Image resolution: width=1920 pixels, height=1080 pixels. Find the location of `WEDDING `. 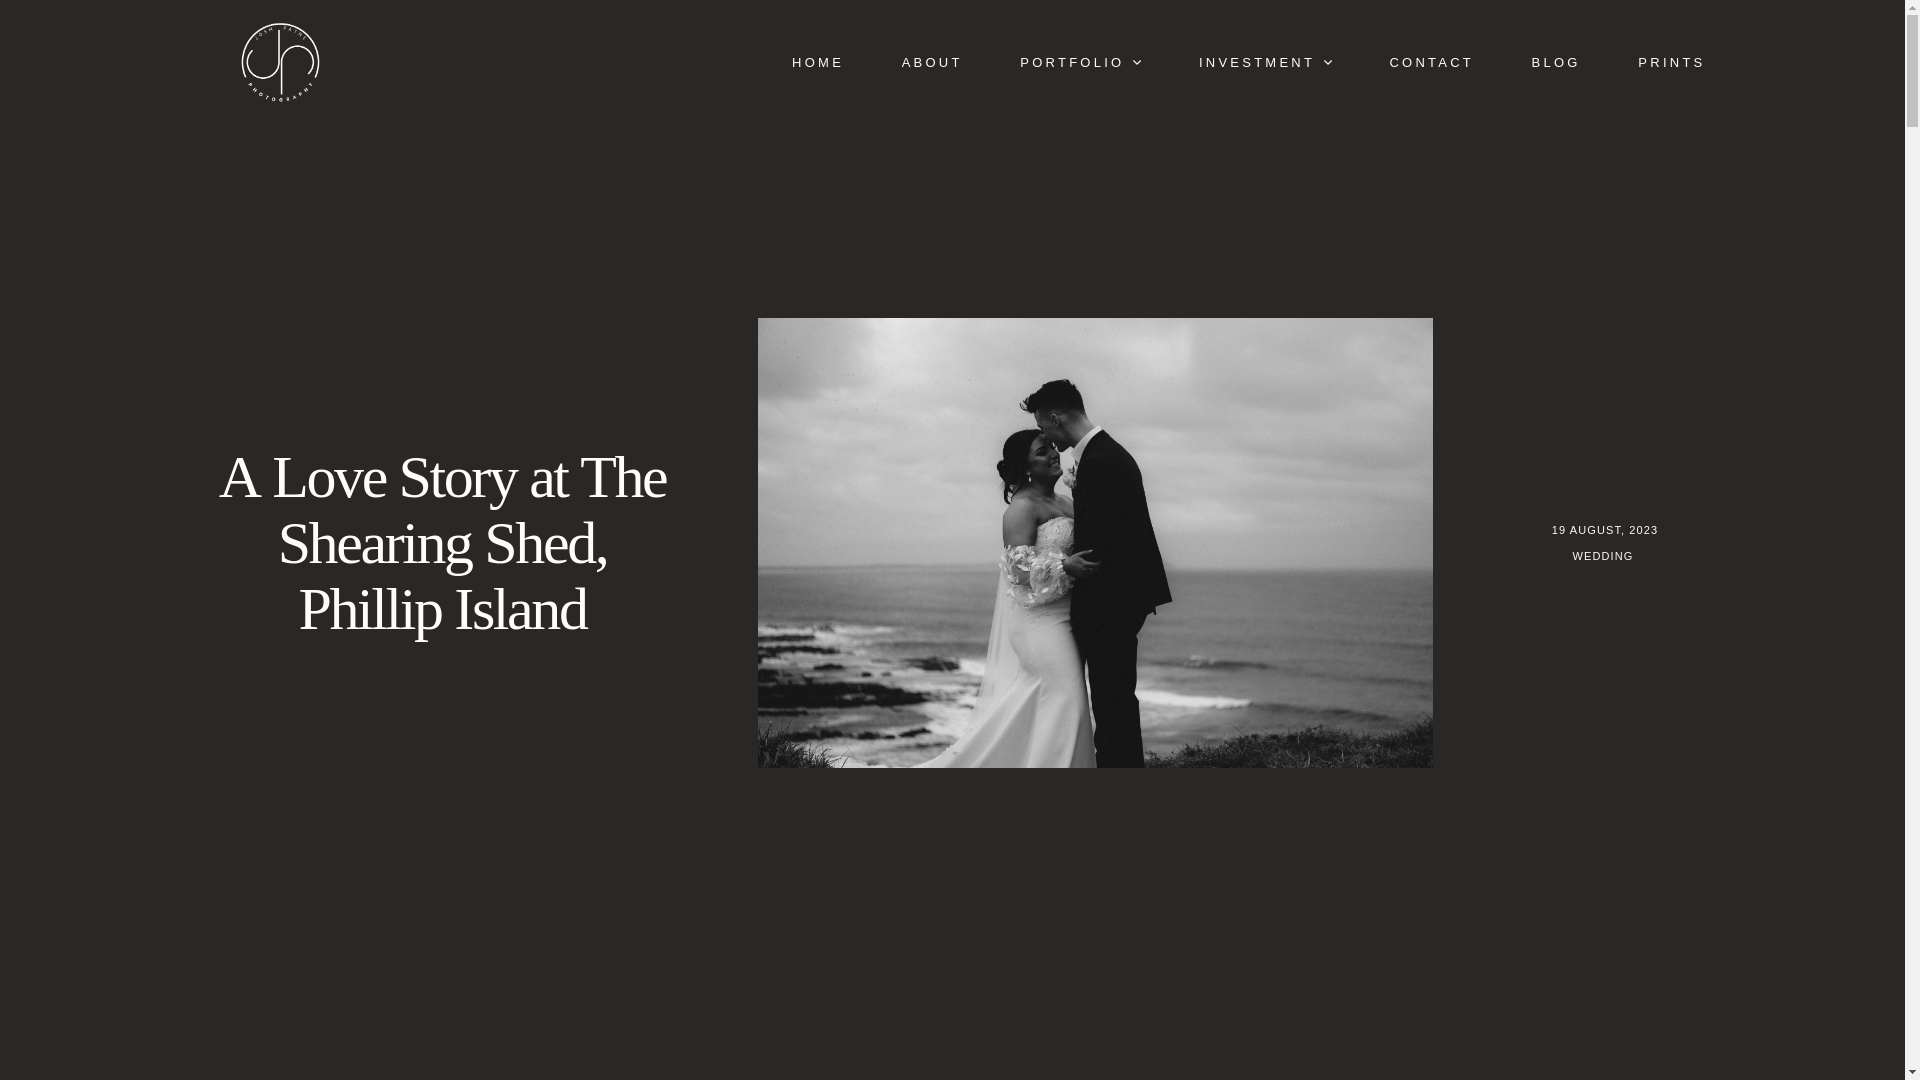

WEDDING  is located at coordinates (1604, 556).